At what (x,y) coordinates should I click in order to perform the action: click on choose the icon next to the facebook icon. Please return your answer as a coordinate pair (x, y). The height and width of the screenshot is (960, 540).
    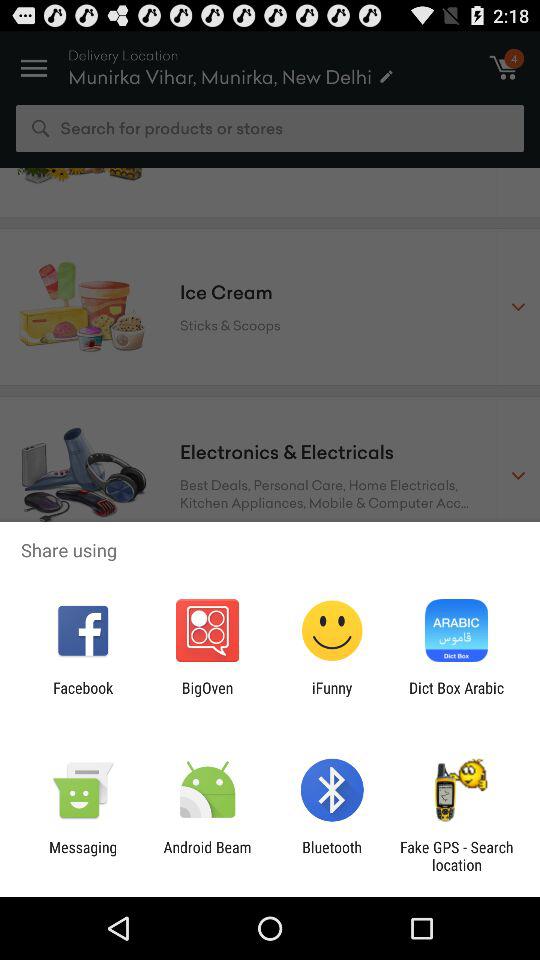
    Looking at the image, I should click on (207, 696).